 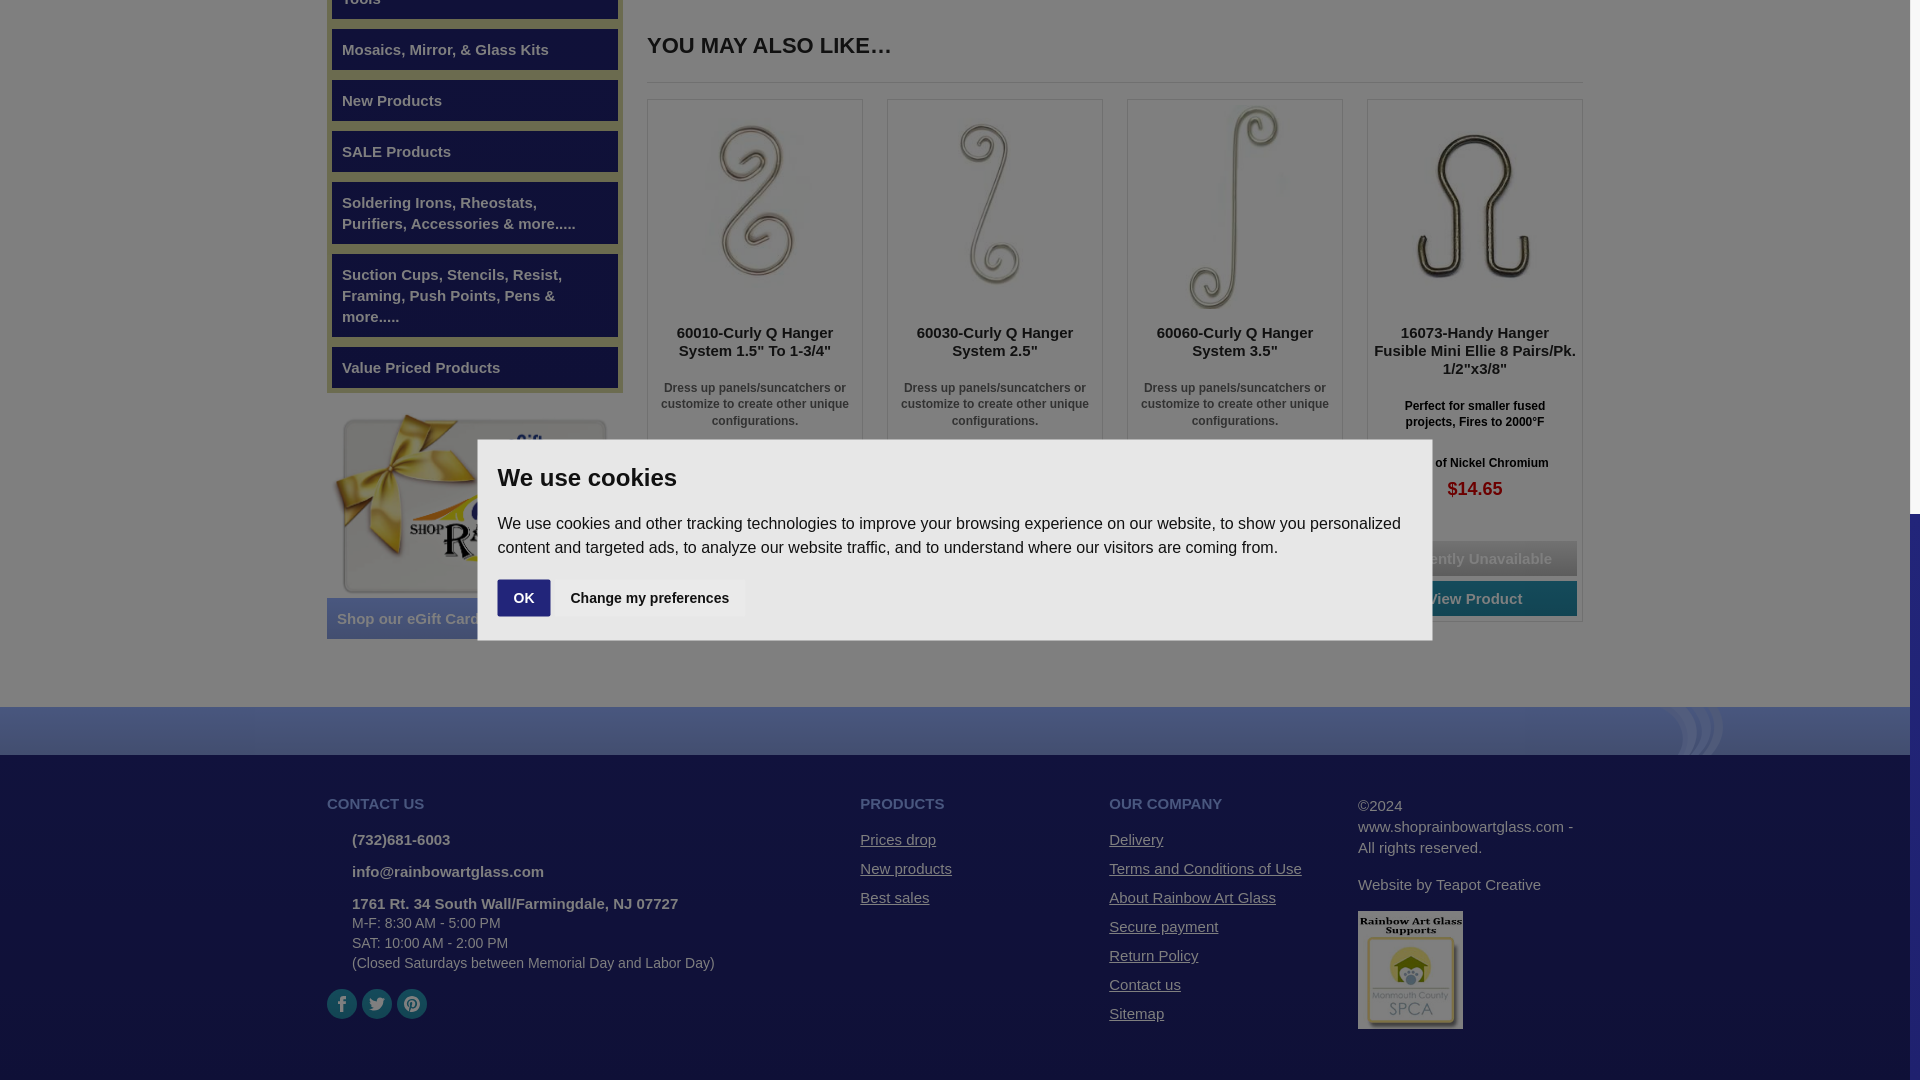 What do you see at coordinates (474, 100) in the screenshot?
I see `New Products` at bounding box center [474, 100].